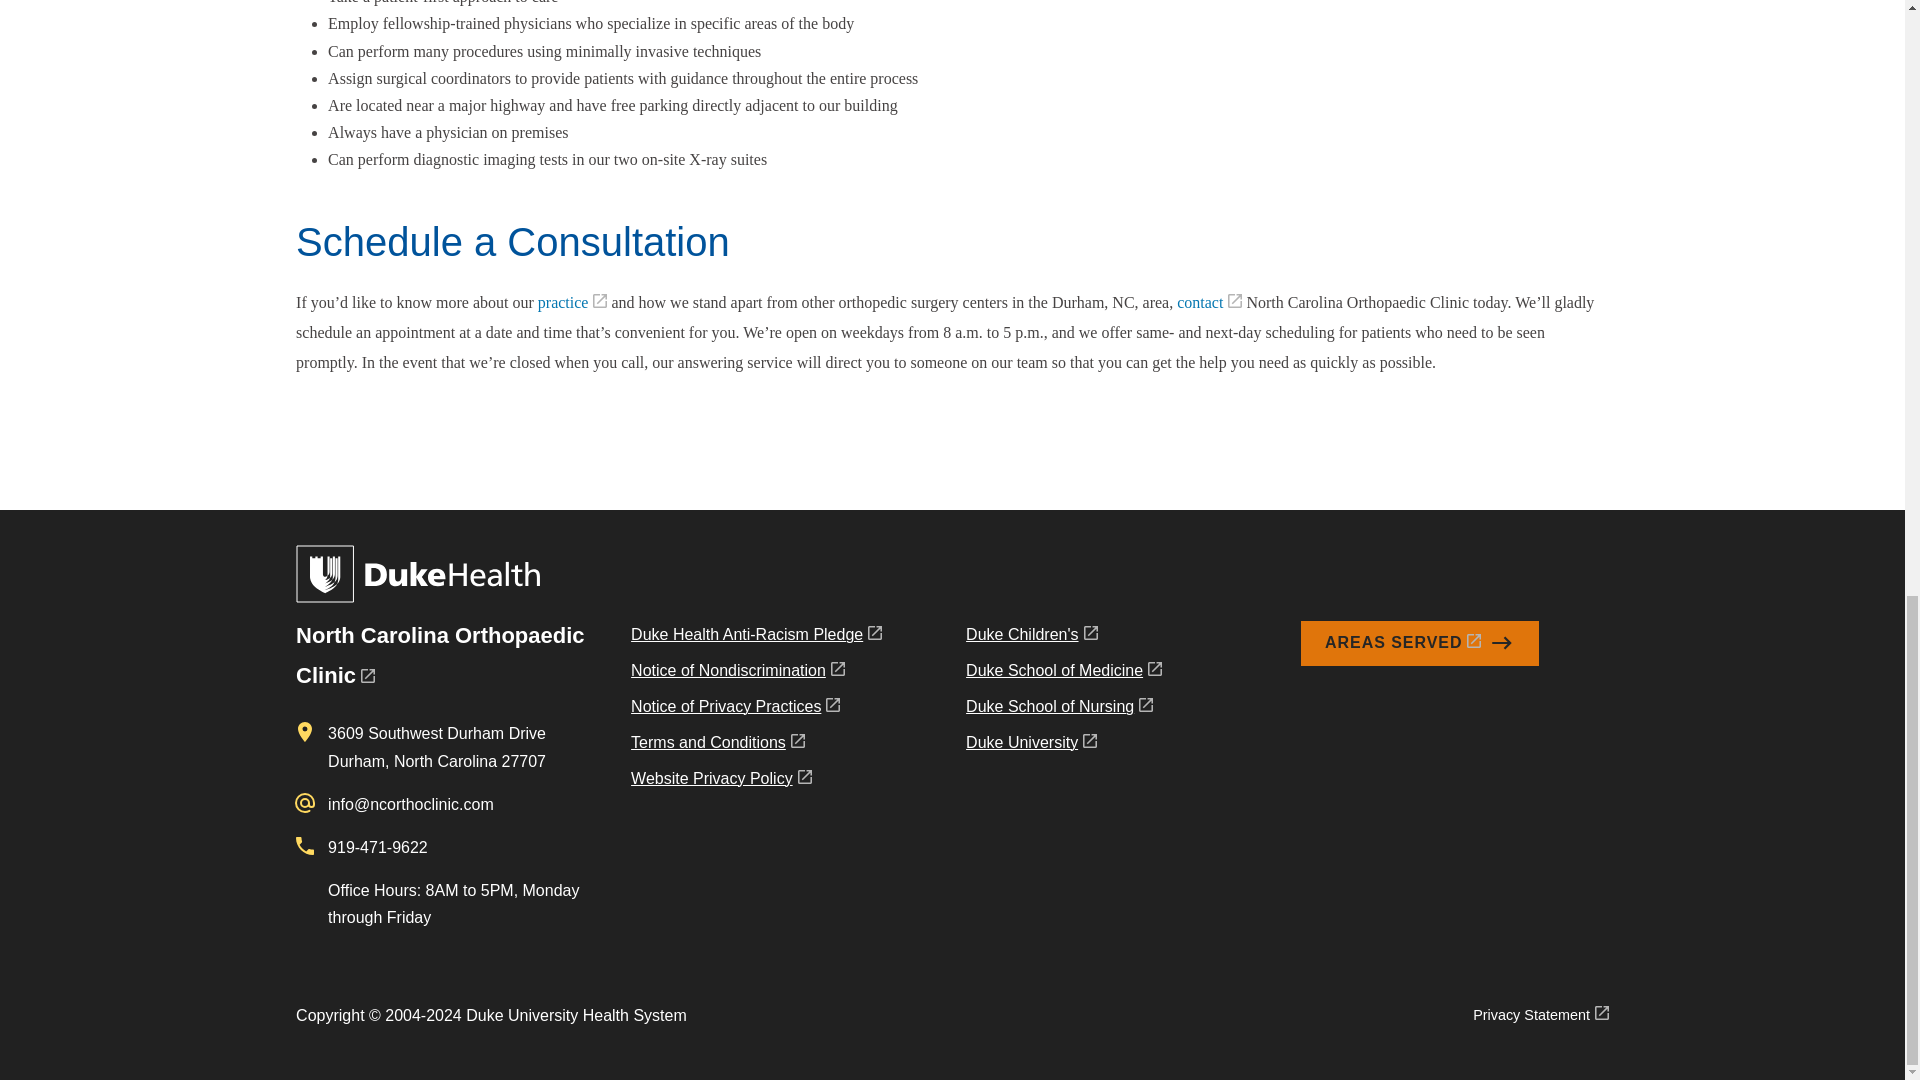 The height and width of the screenshot is (1080, 1920). Describe the element at coordinates (1209, 302) in the screenshot. I see `contact` at that location.